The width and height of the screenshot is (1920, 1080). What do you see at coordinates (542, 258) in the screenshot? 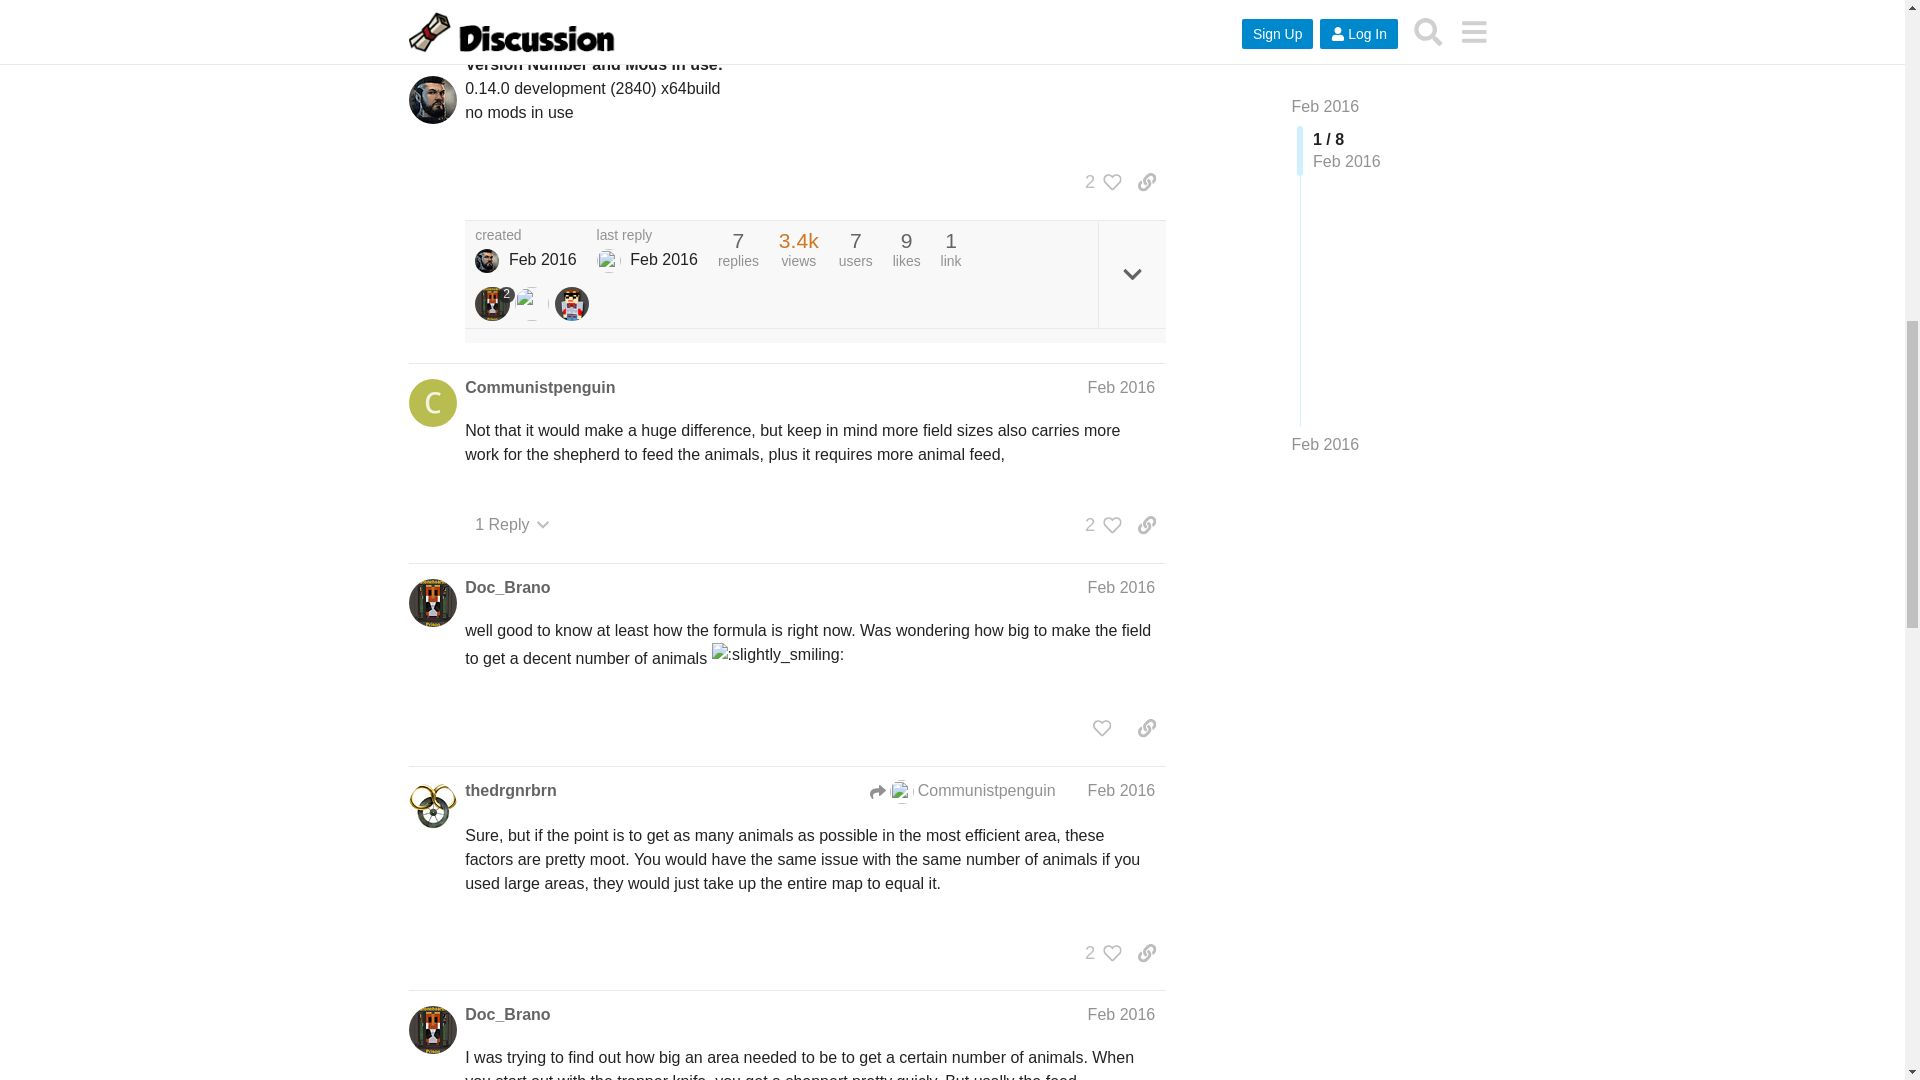
I see `Feb 27, 2016 7:21 pm` at bounding box center [542, 258].